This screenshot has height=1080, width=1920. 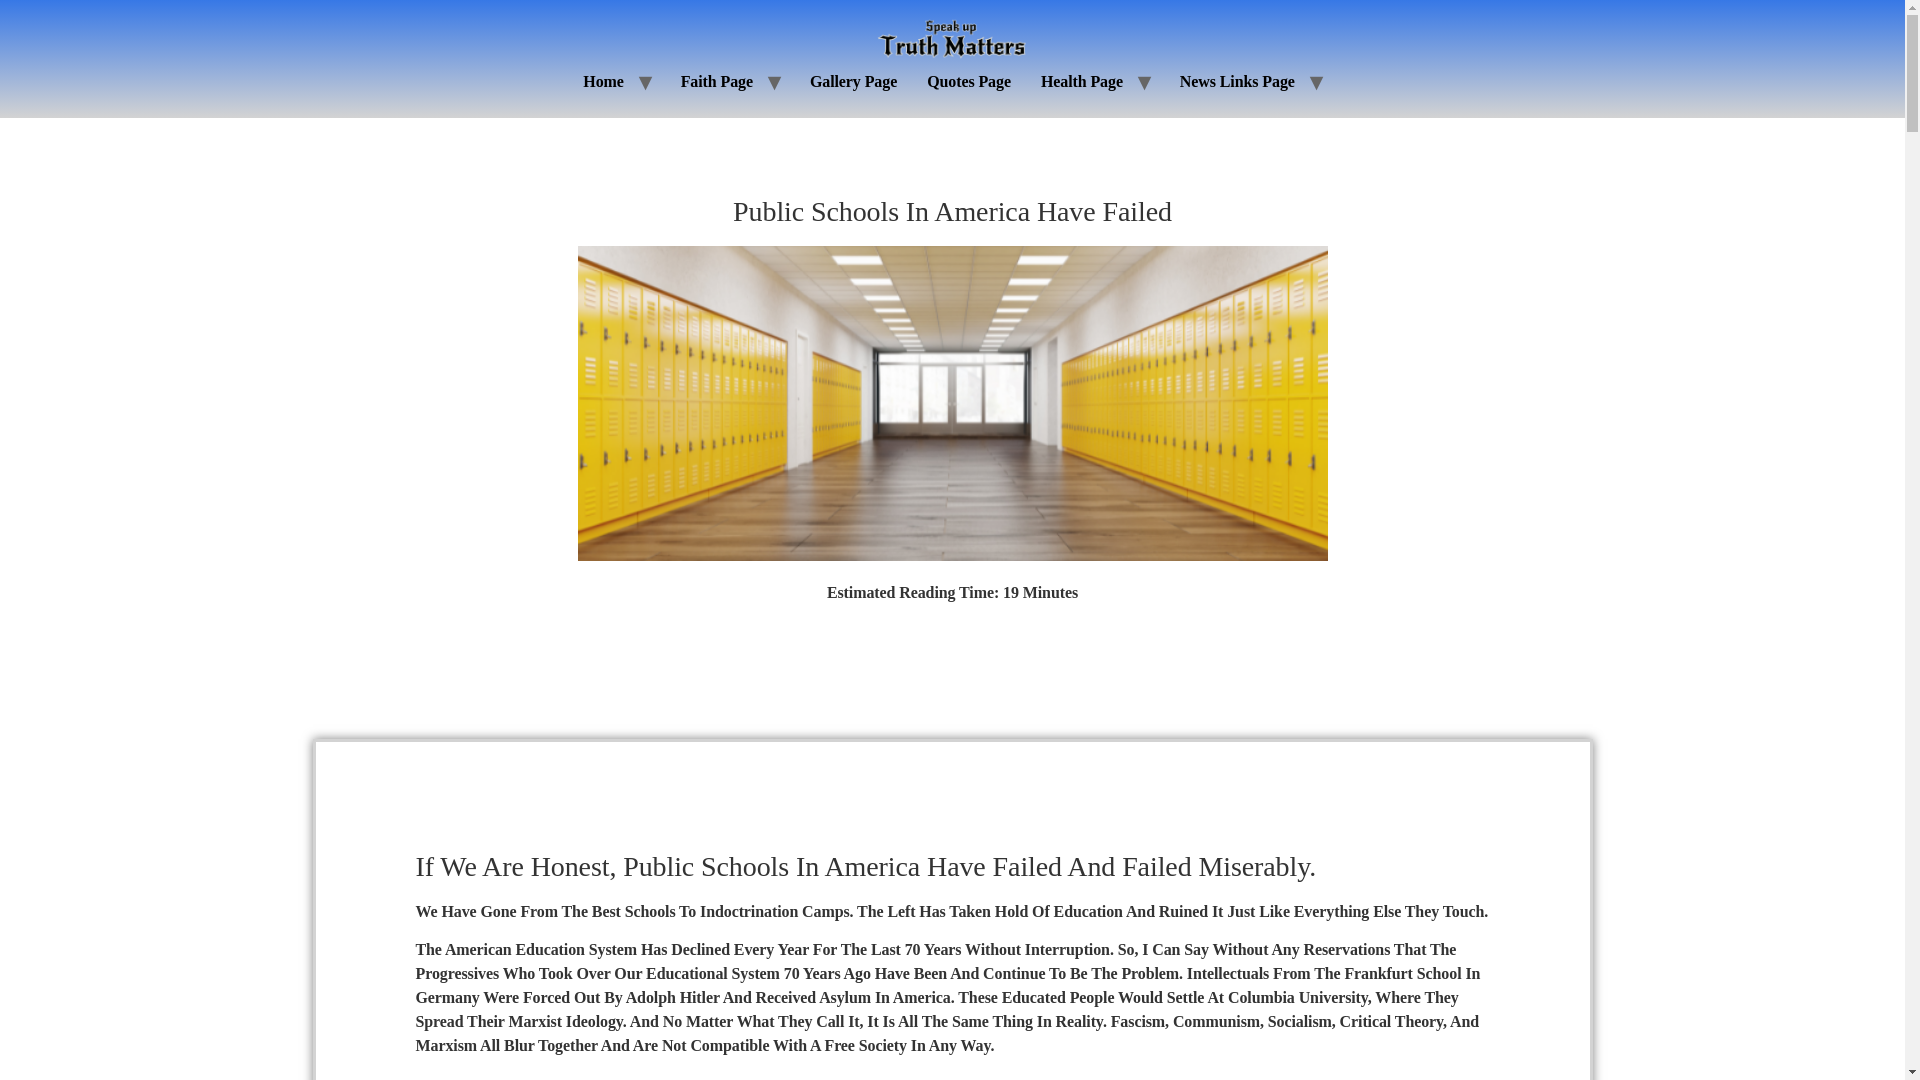 I want to click on Faith Page, so click(x=717, y=81).